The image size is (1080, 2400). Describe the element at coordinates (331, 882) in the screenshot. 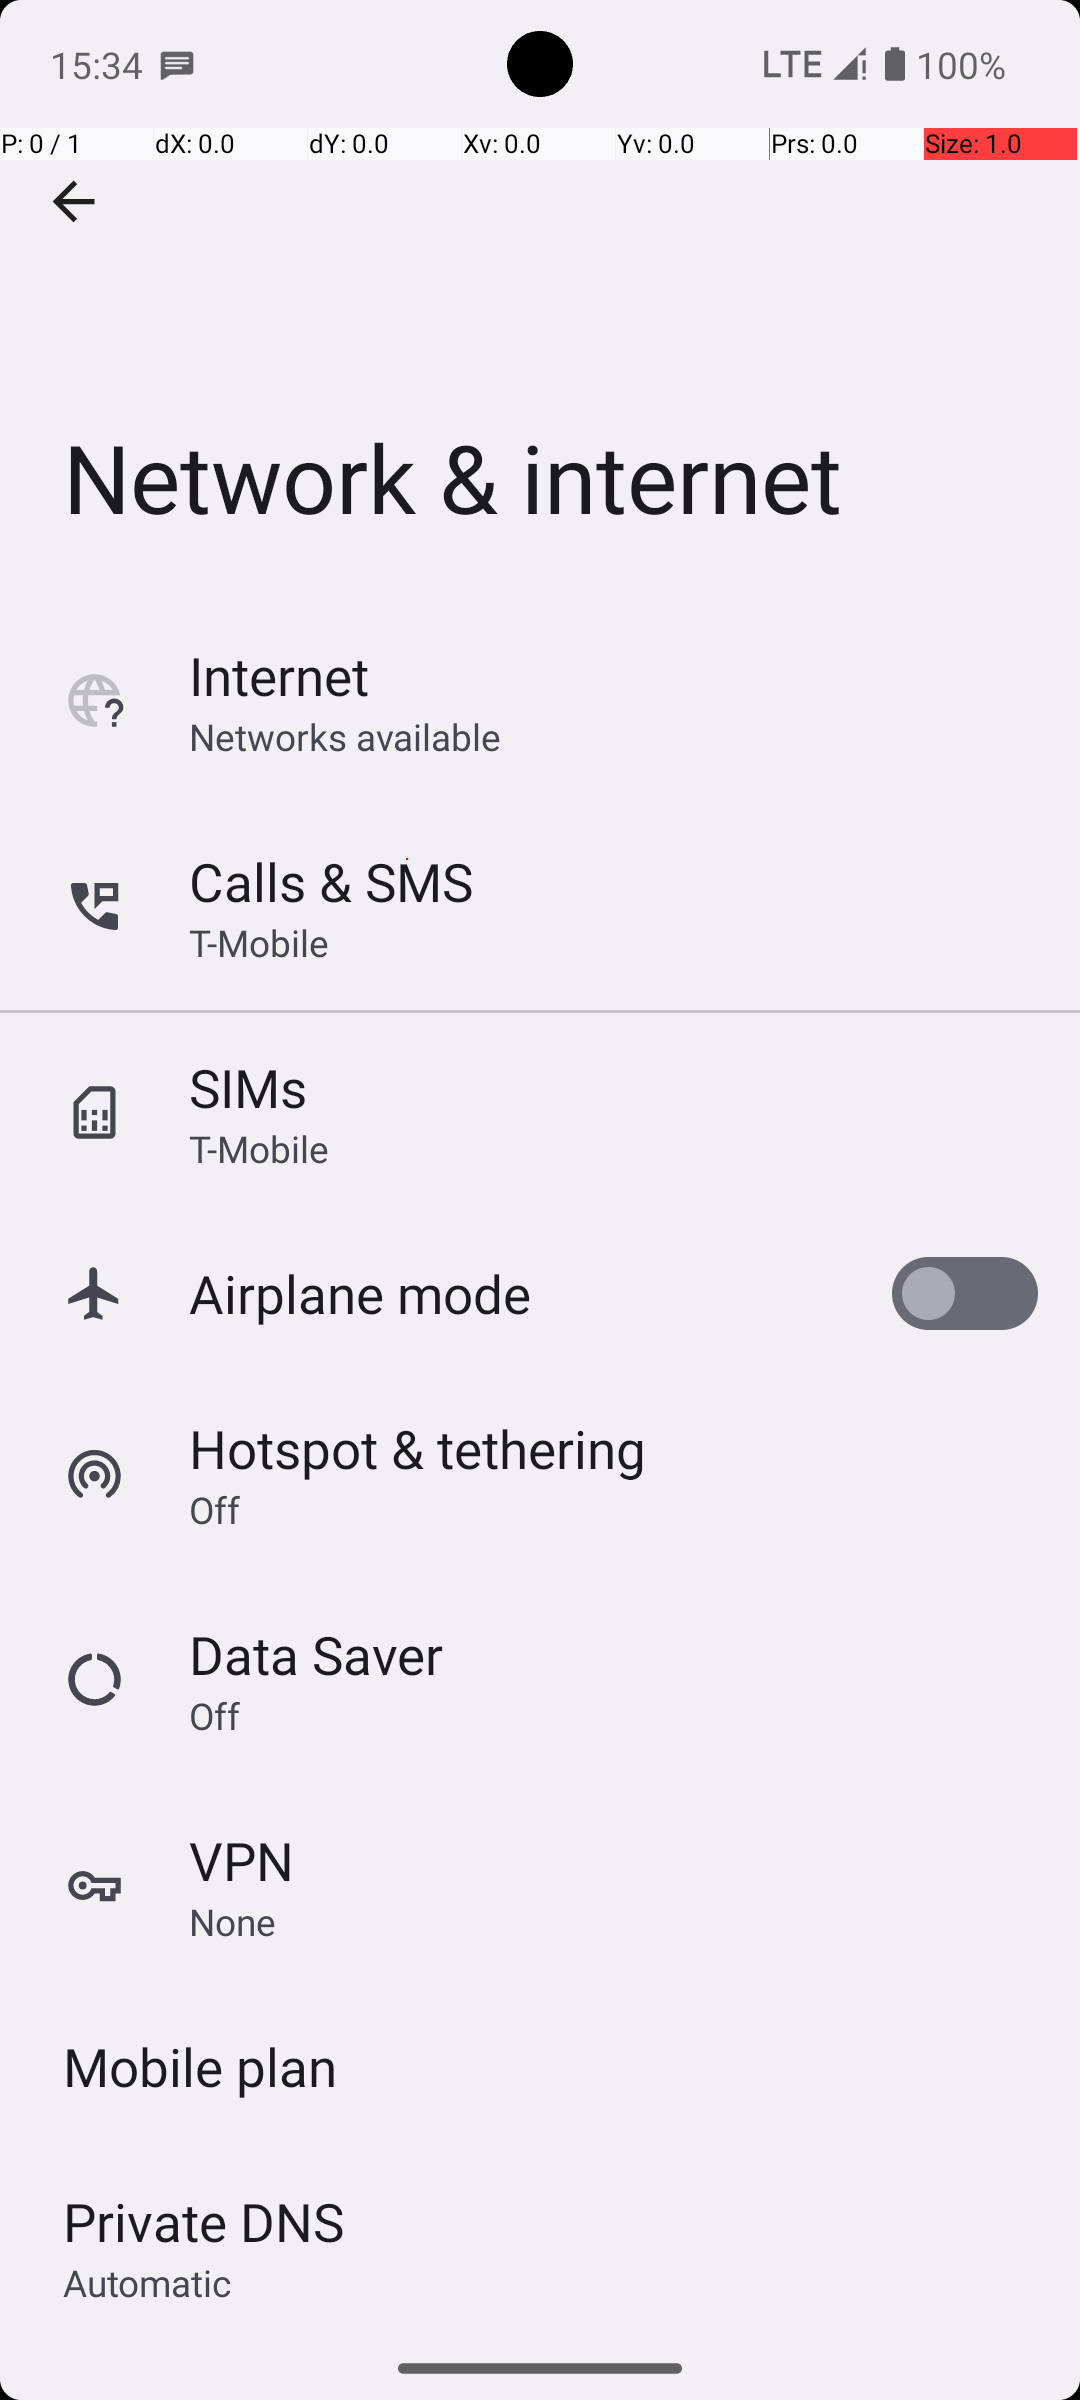

I see `Calls & SMS` at that location.